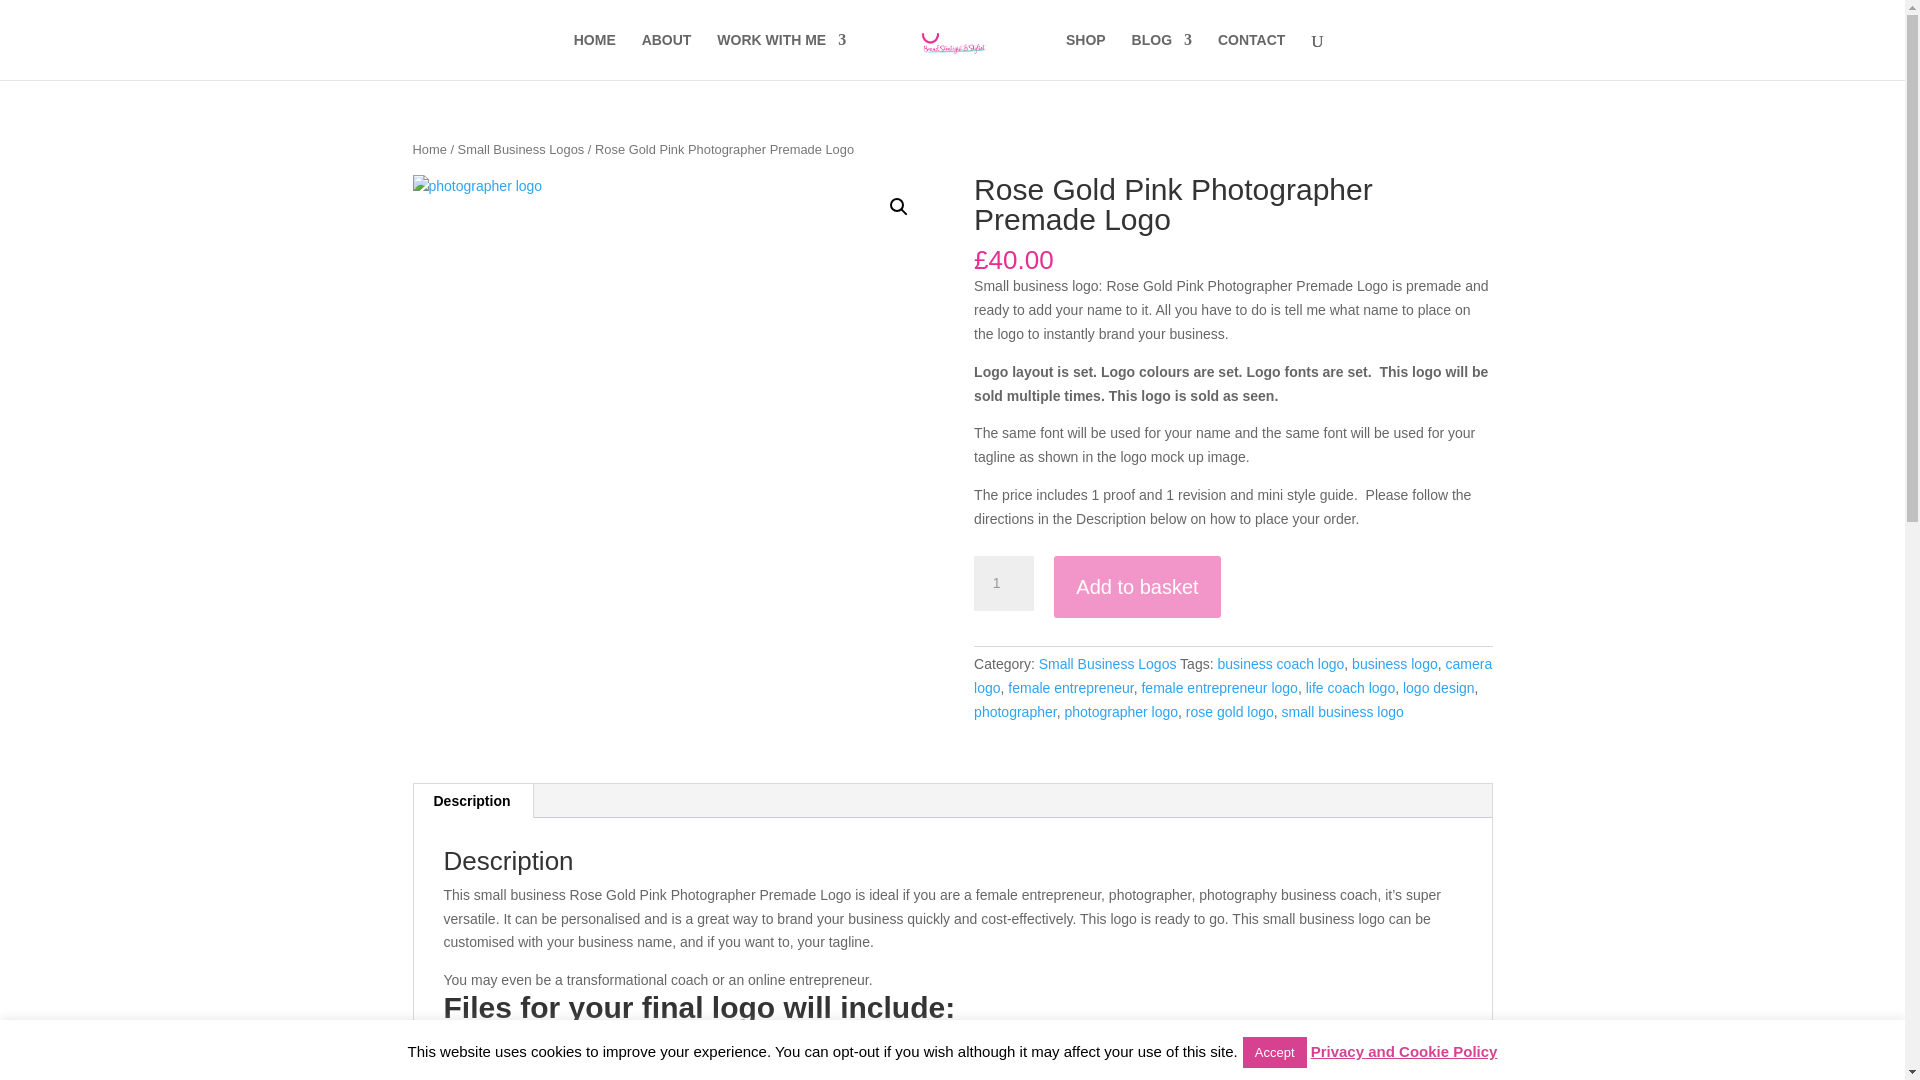  Describe the element at coordinates (1136, 587) in the screenshot. I see `Add to basket` at that location.